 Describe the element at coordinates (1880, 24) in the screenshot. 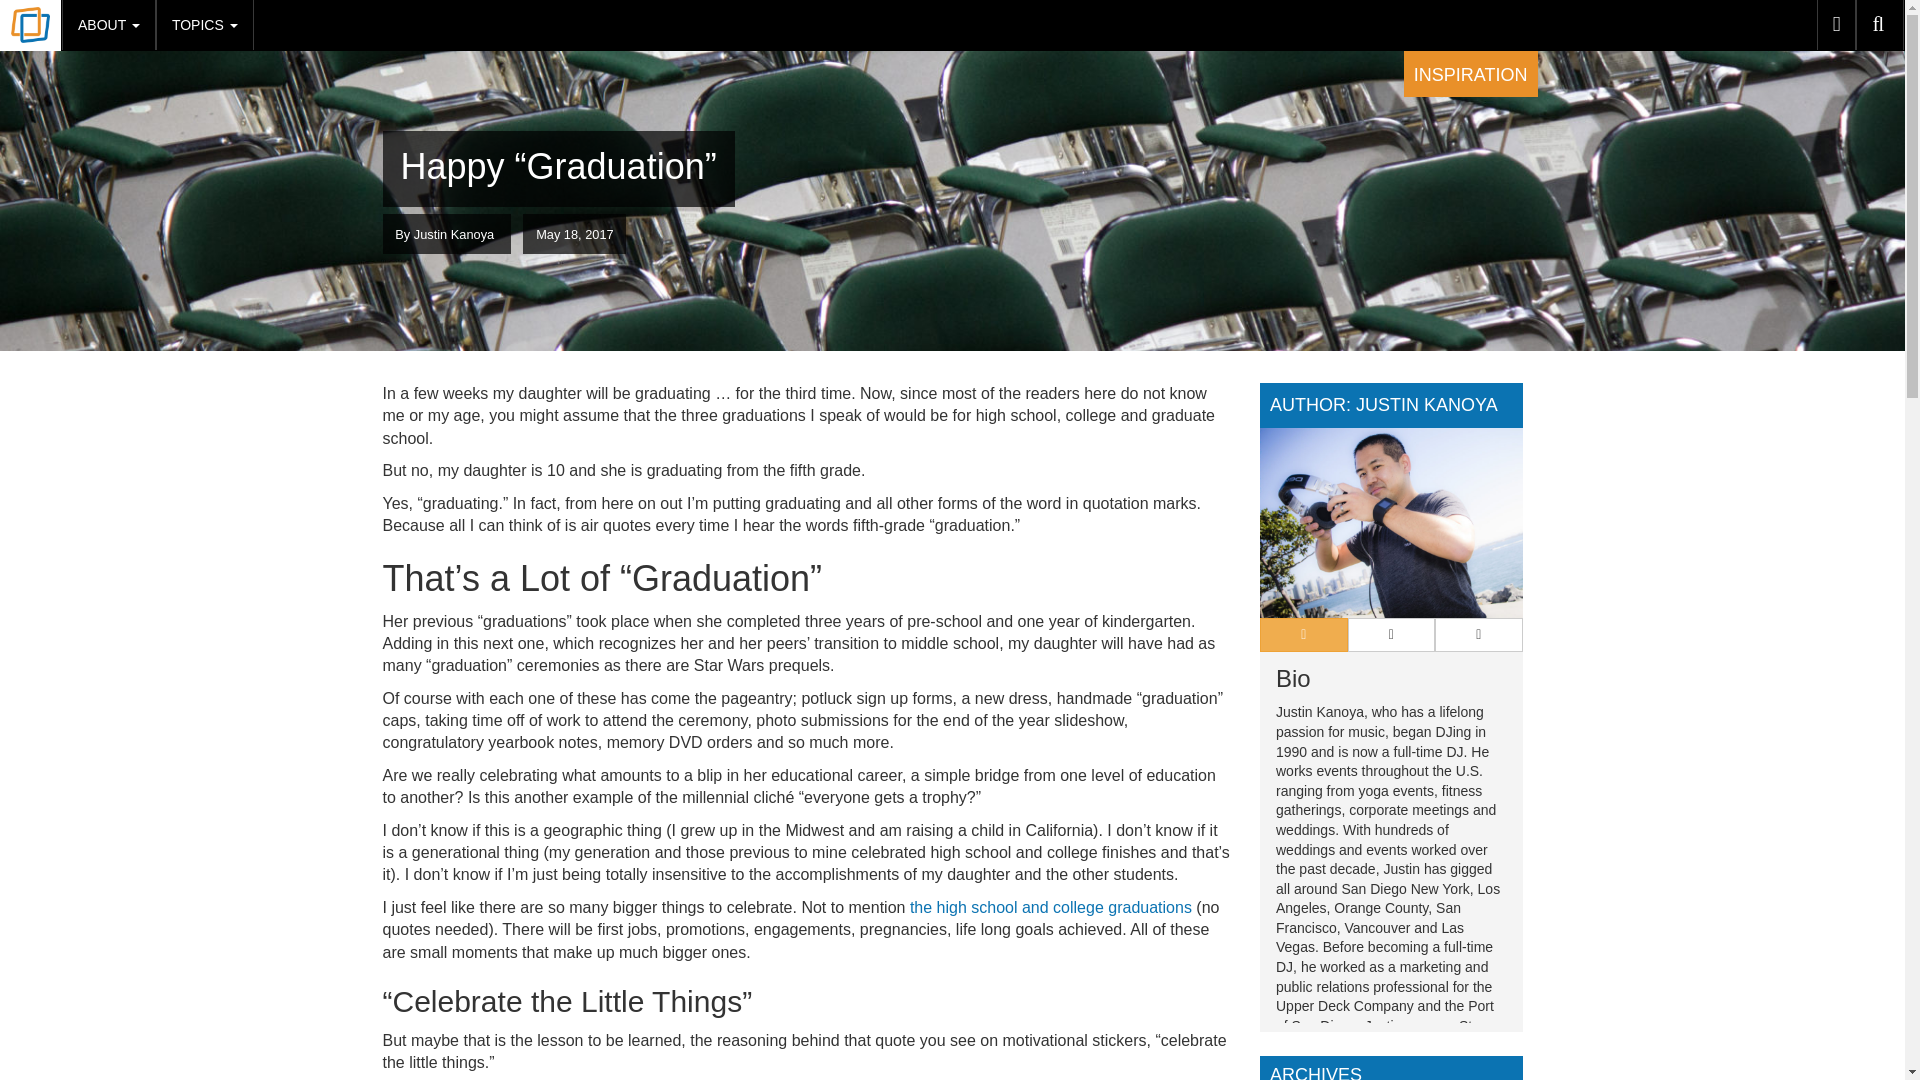

I see ` SEARCH` at that location.